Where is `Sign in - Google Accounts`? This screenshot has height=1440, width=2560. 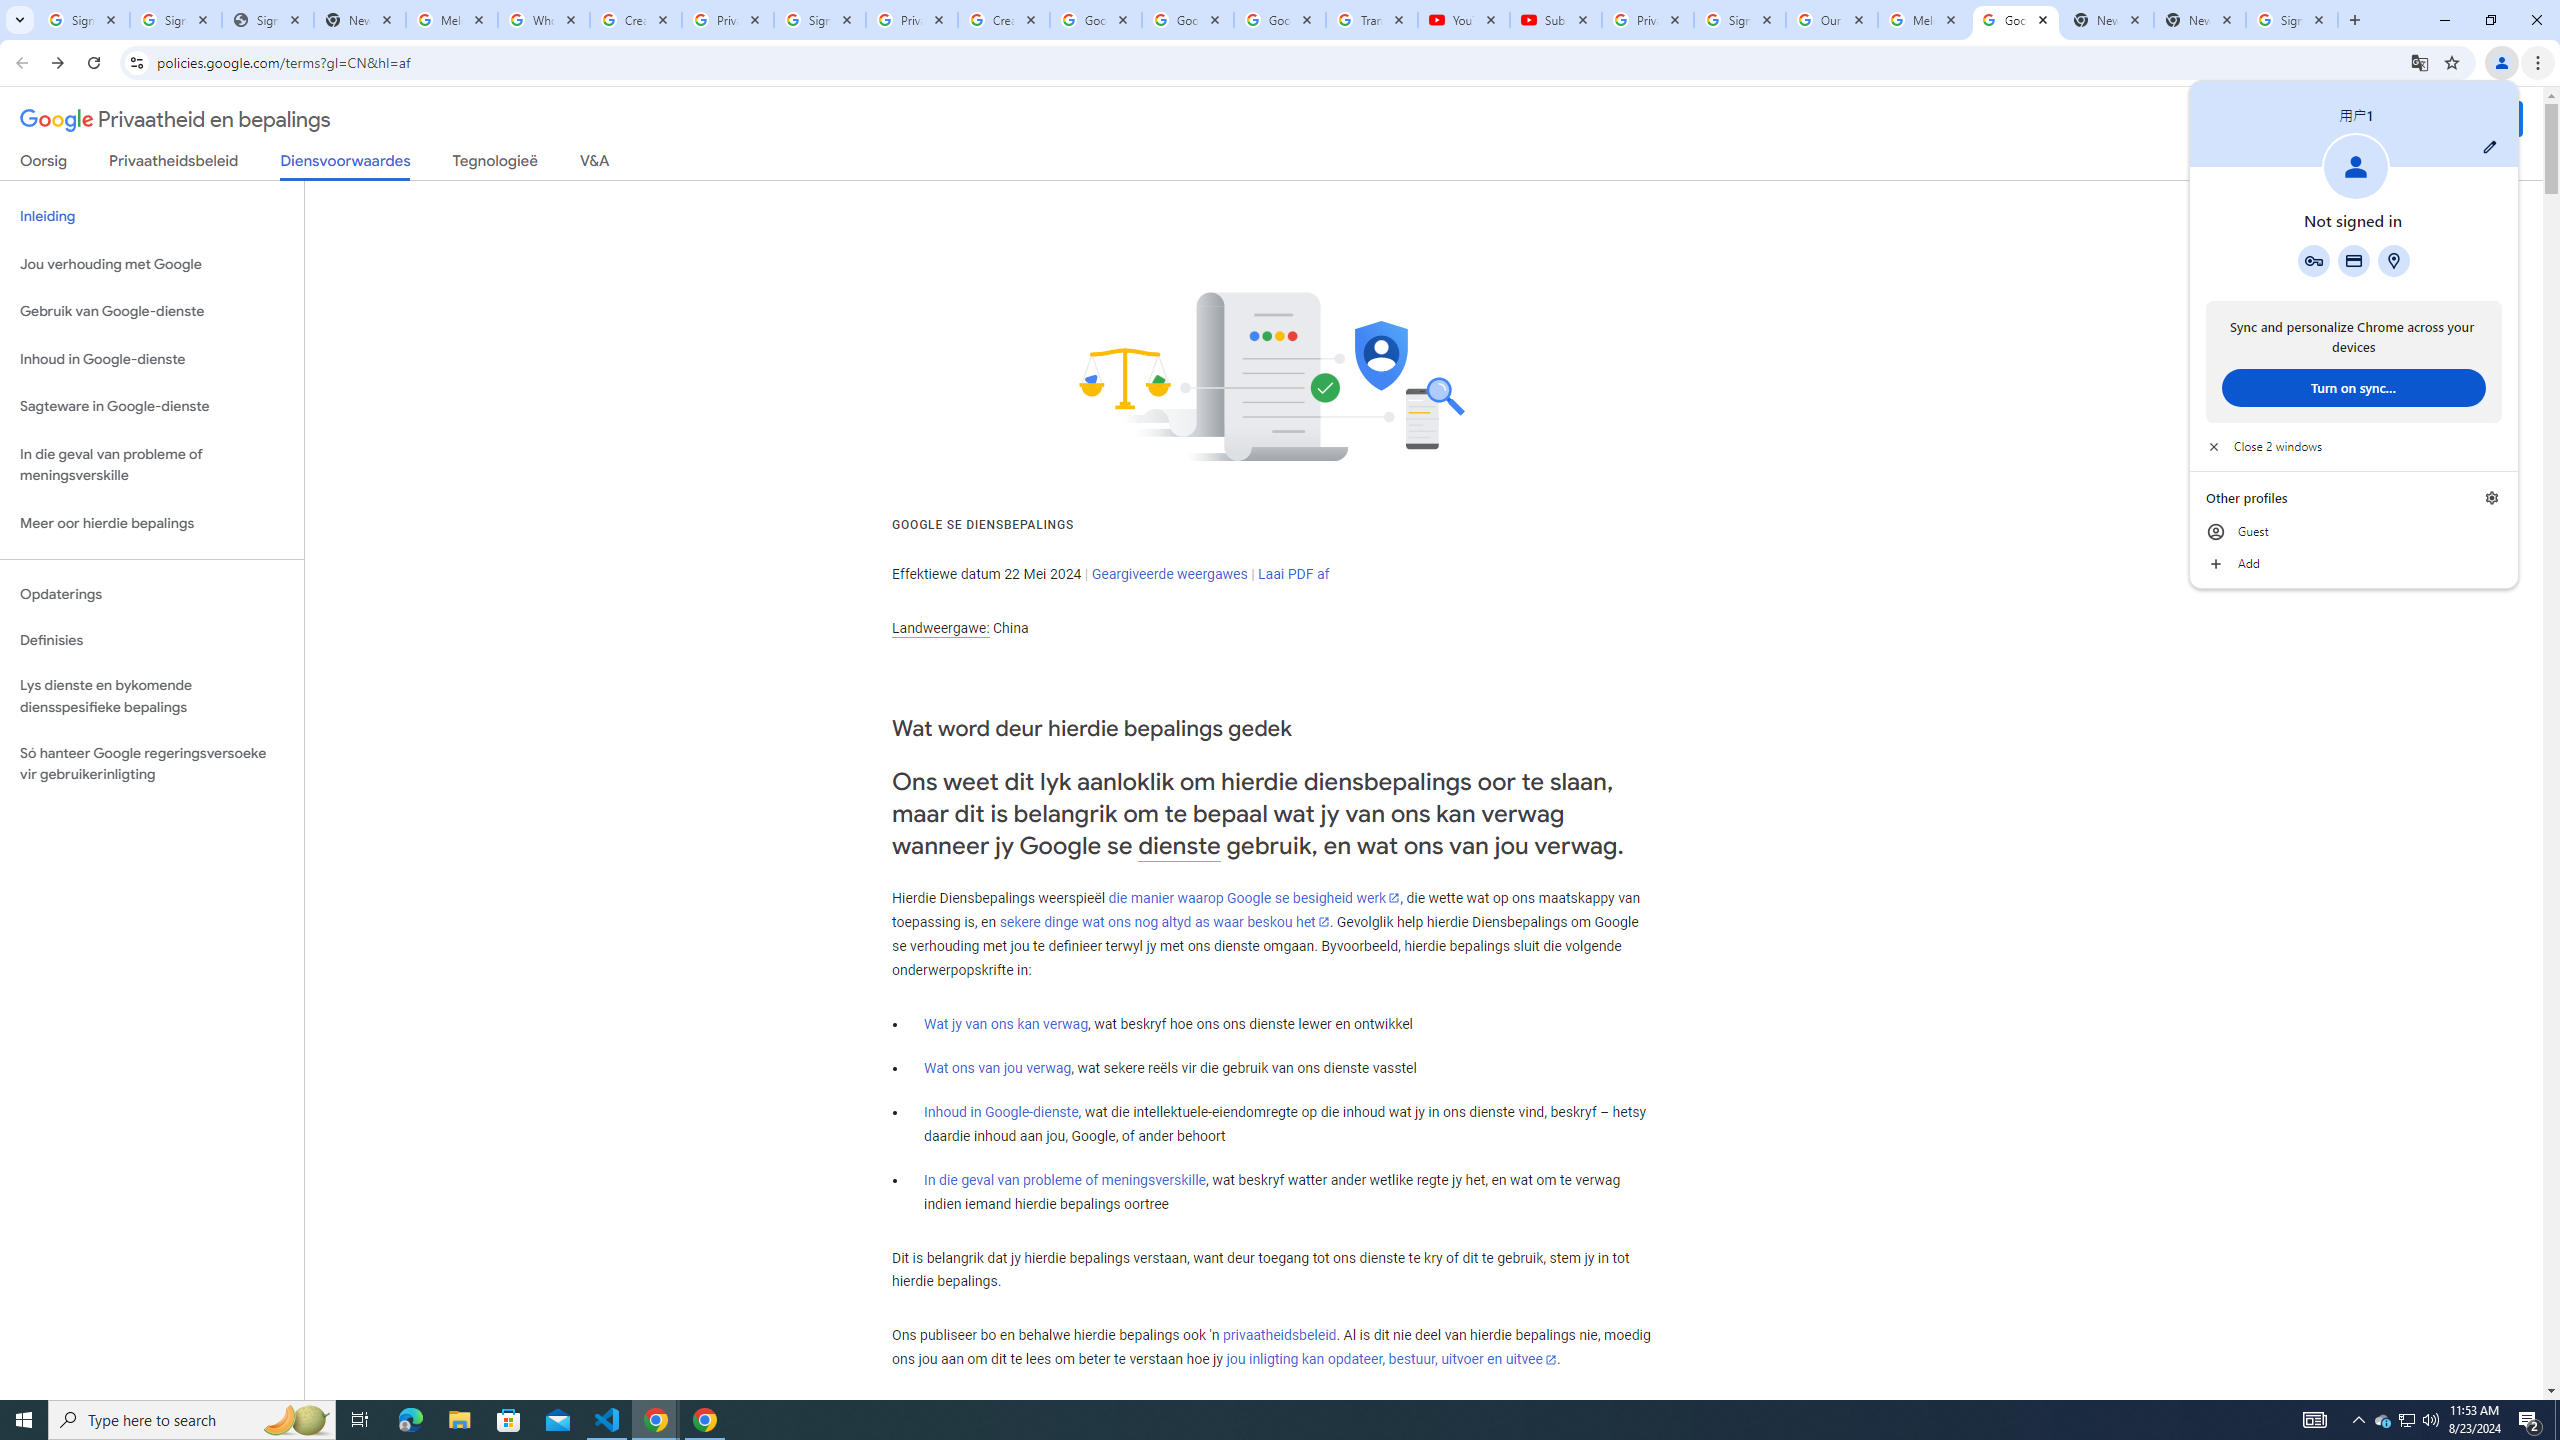
Sign in - Google Accounts is located at coordinates (2292, 20).